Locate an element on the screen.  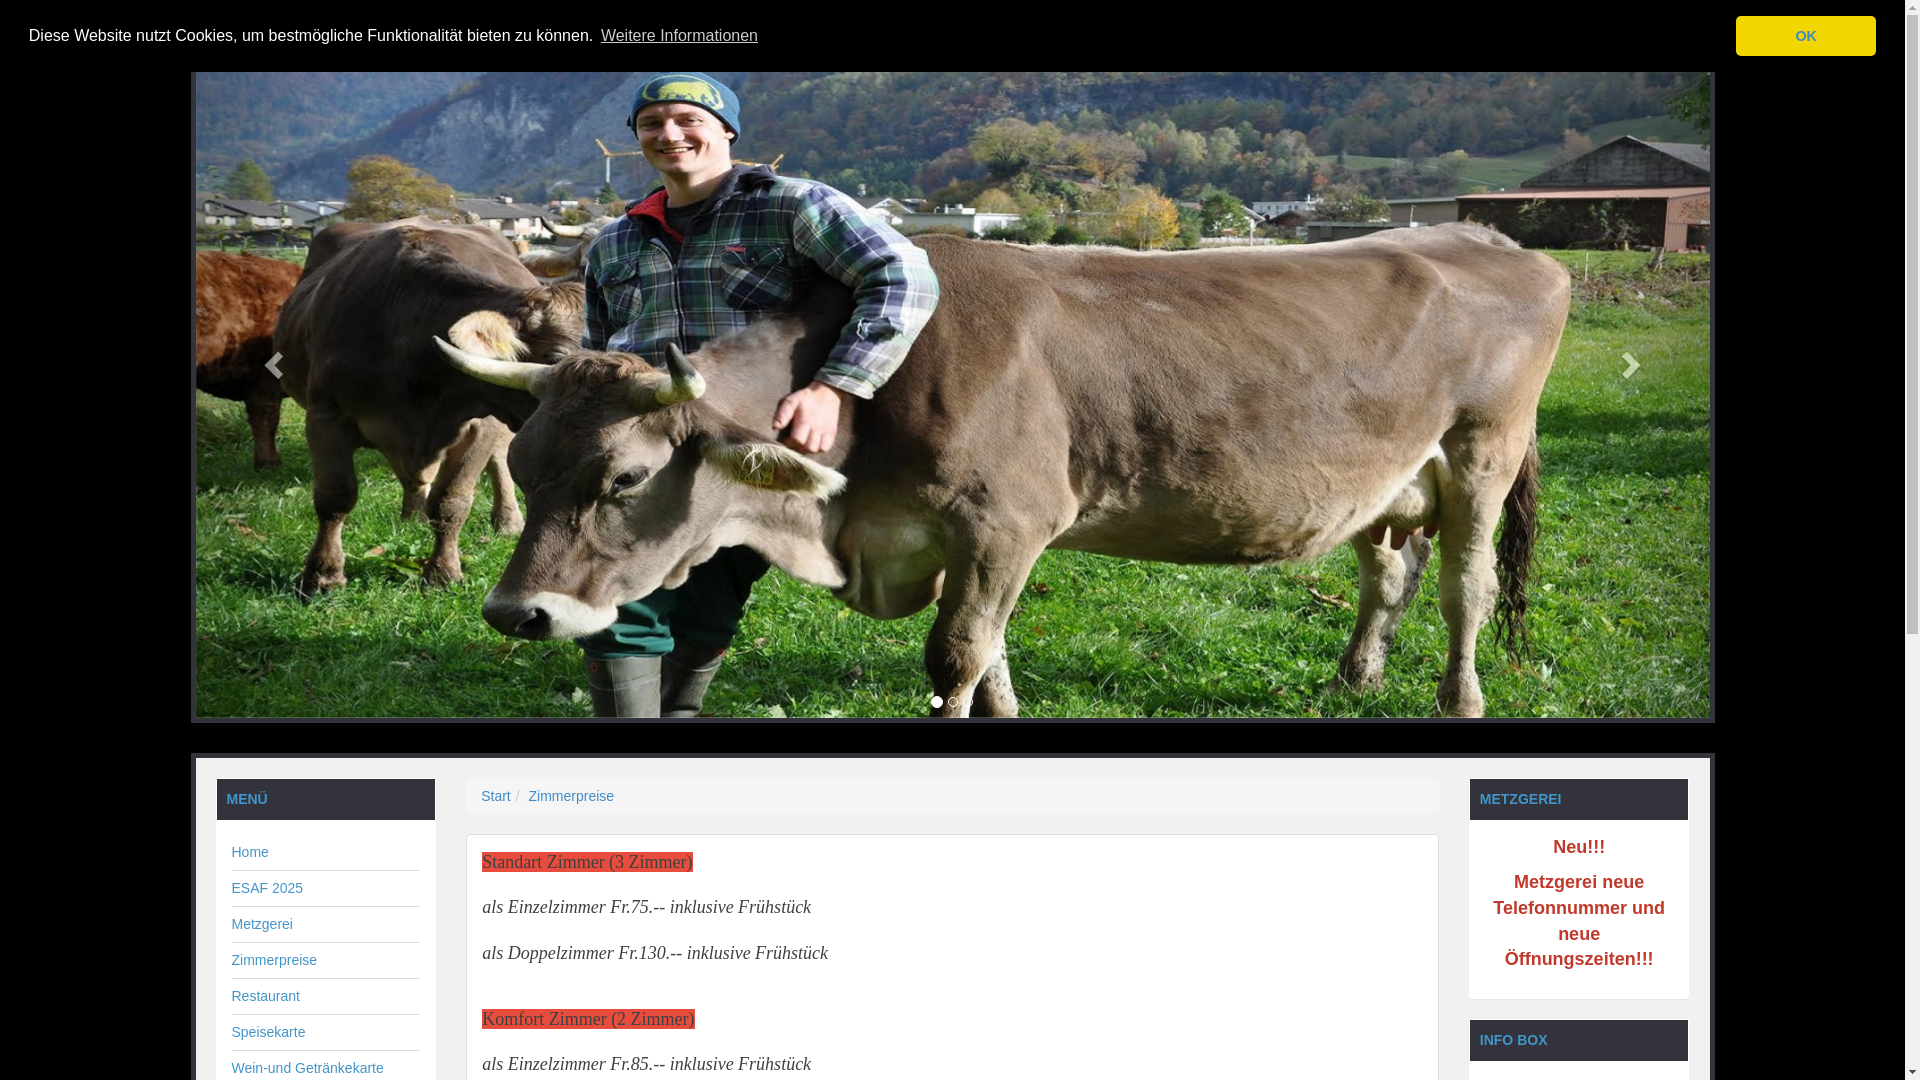
ESAF 2025 is located at coordinates (268, 888).